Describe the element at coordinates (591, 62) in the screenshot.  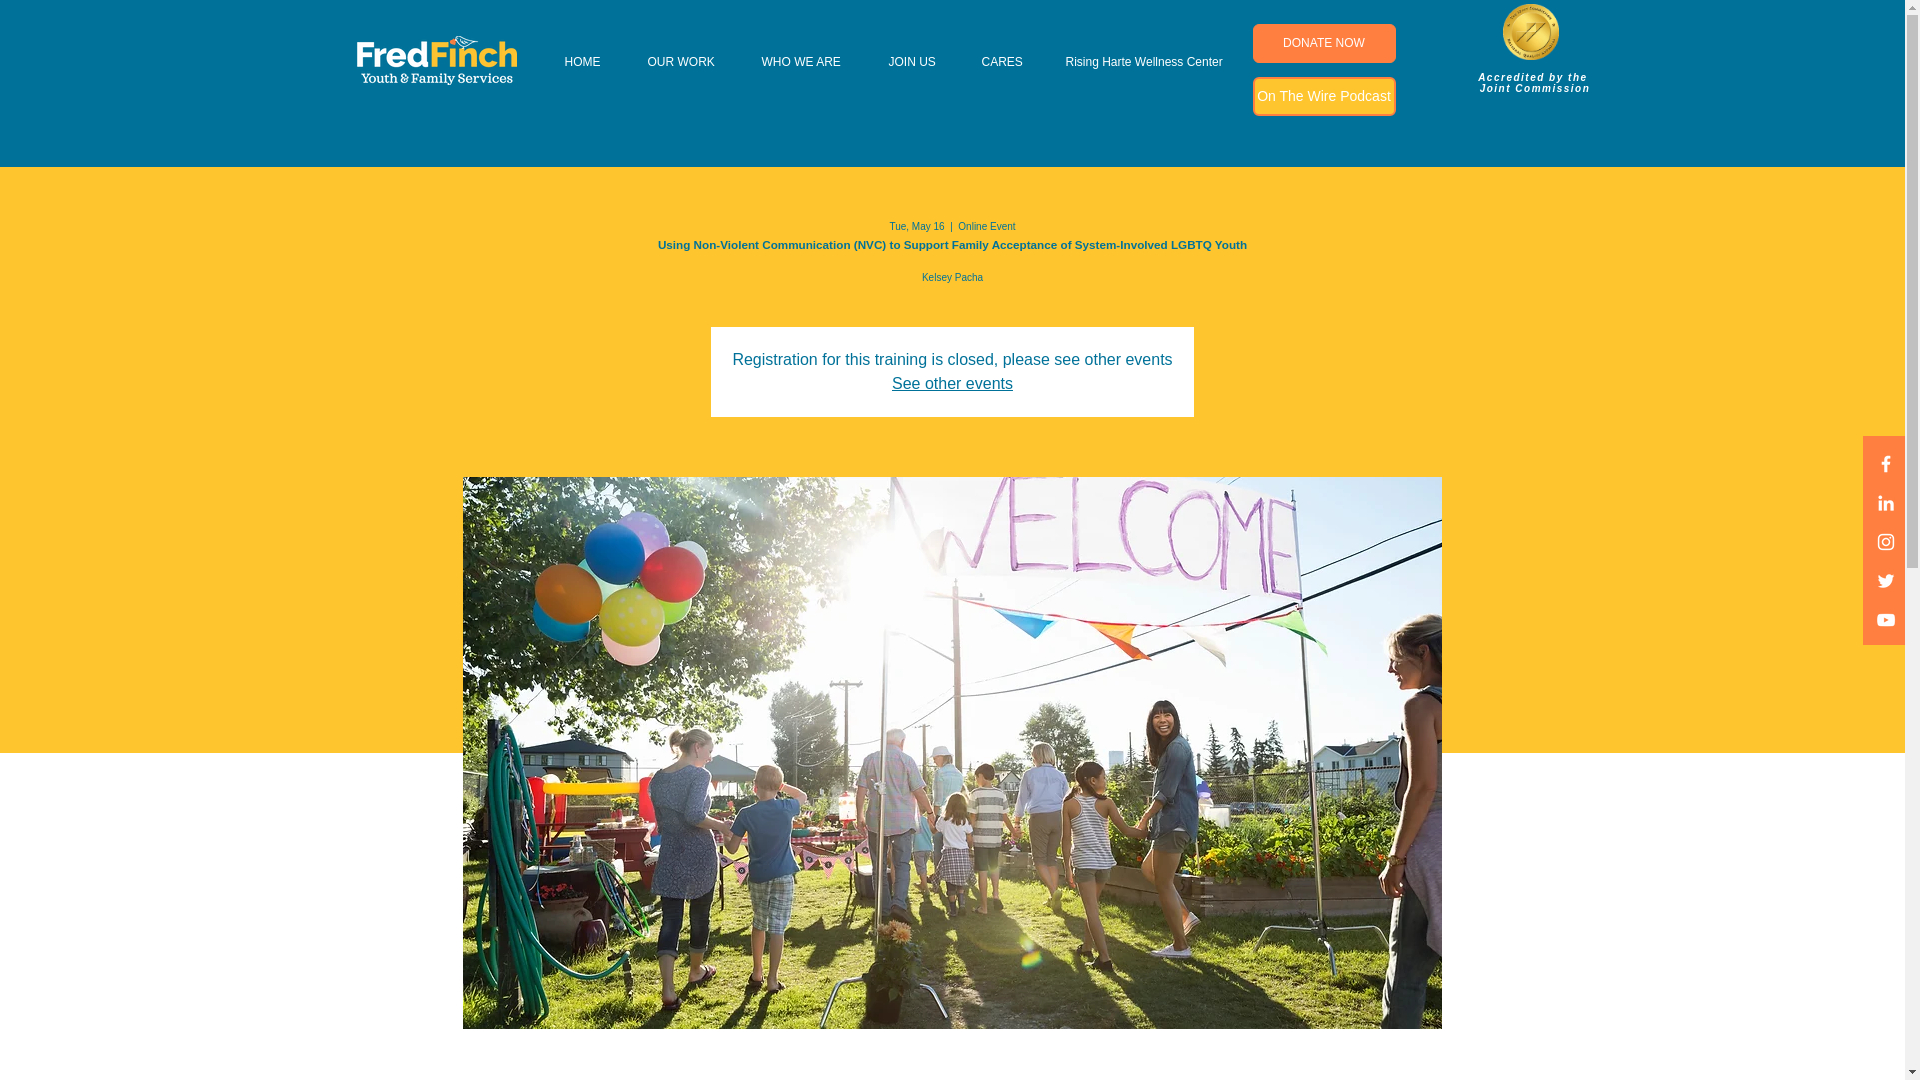
I see `HOME` at that location.